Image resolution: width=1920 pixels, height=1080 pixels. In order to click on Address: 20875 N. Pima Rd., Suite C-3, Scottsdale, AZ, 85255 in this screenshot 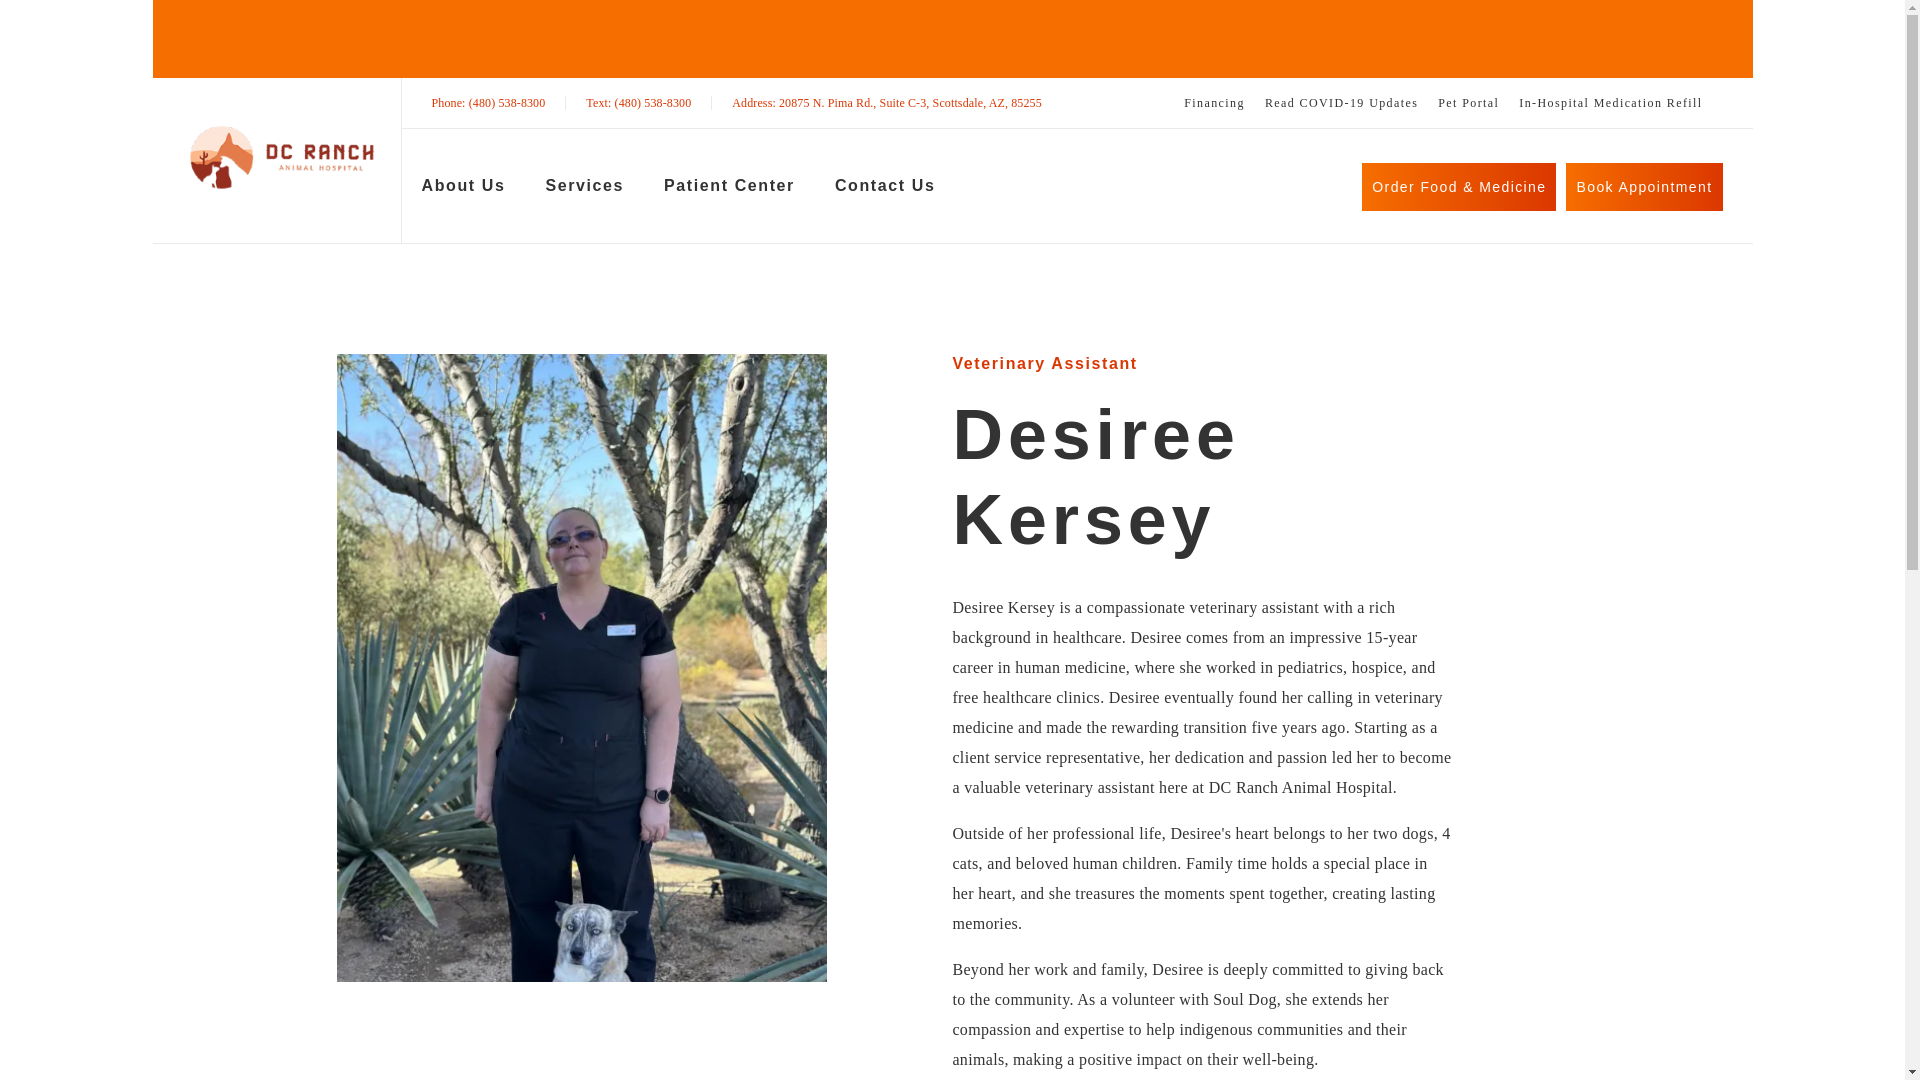, I will do `click(886, 103)`.